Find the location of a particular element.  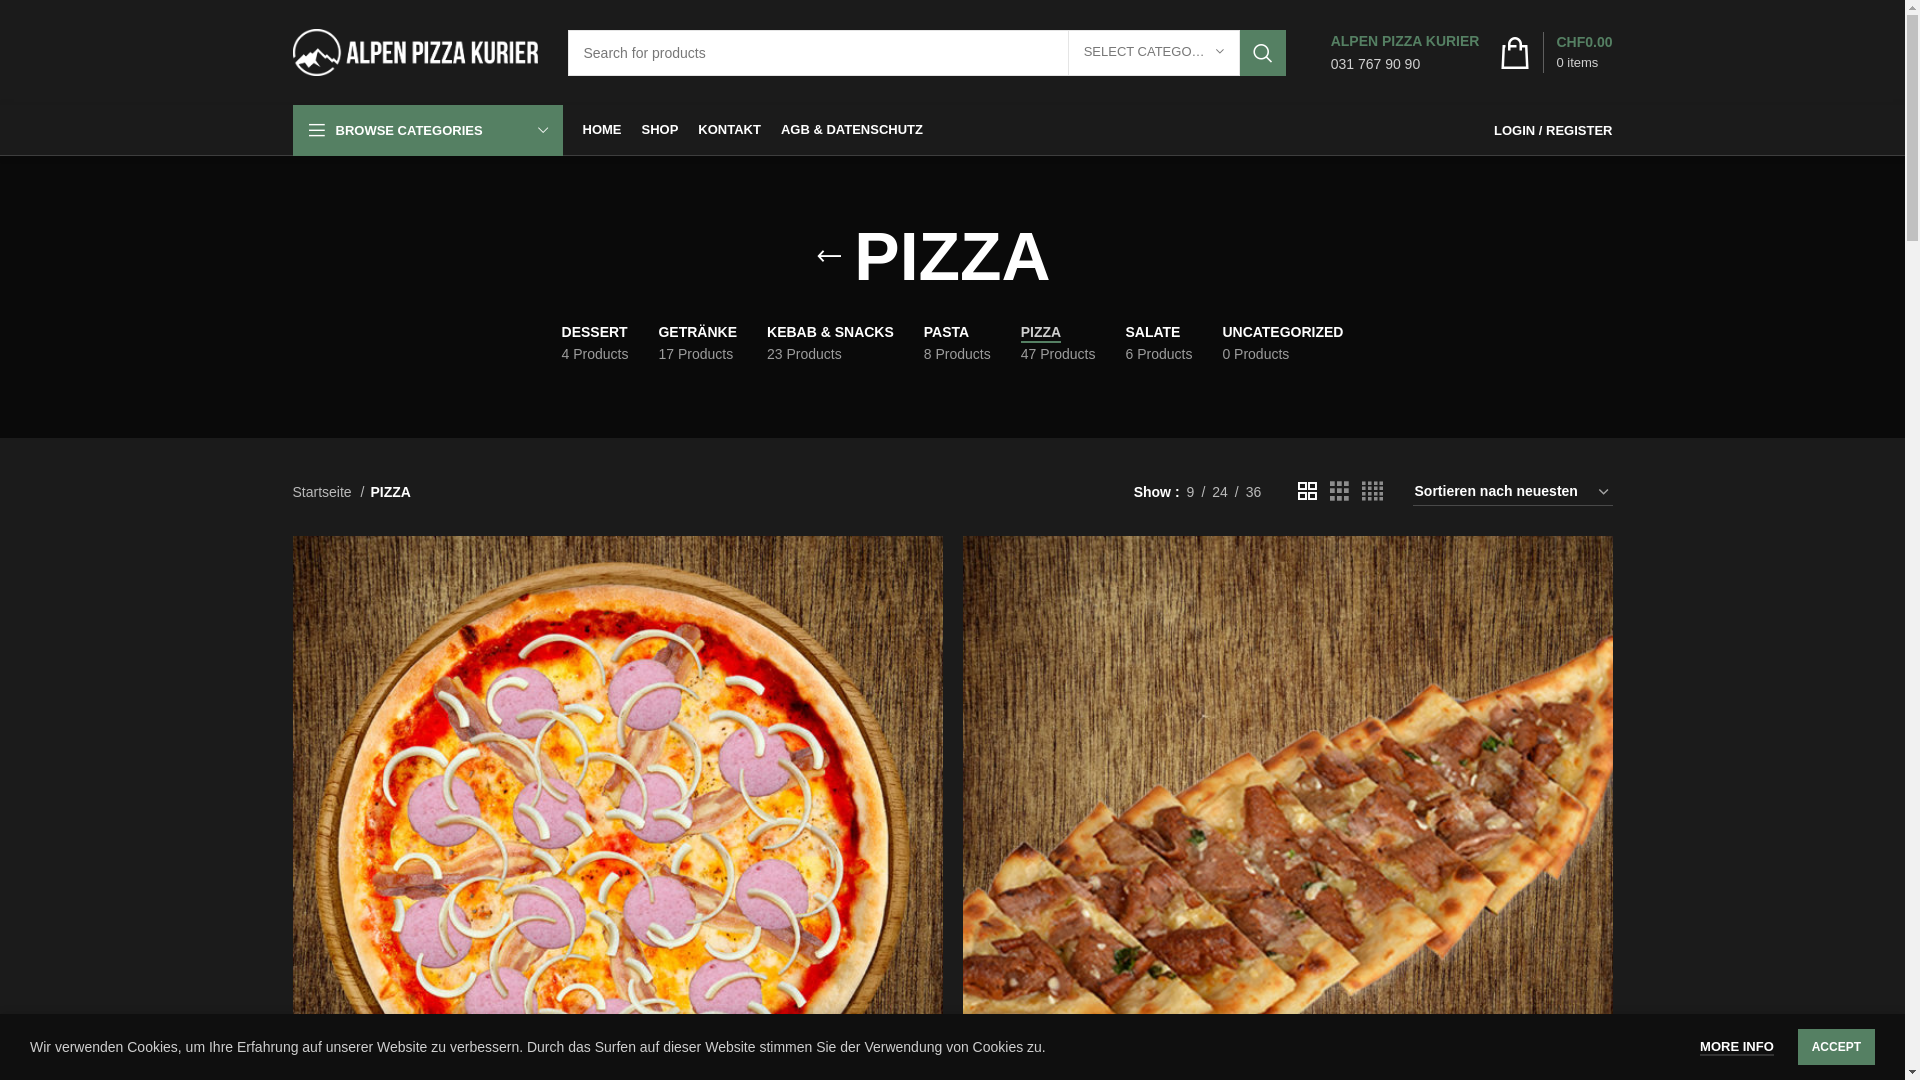

SEARCH is located at coordinates (1263, 53).